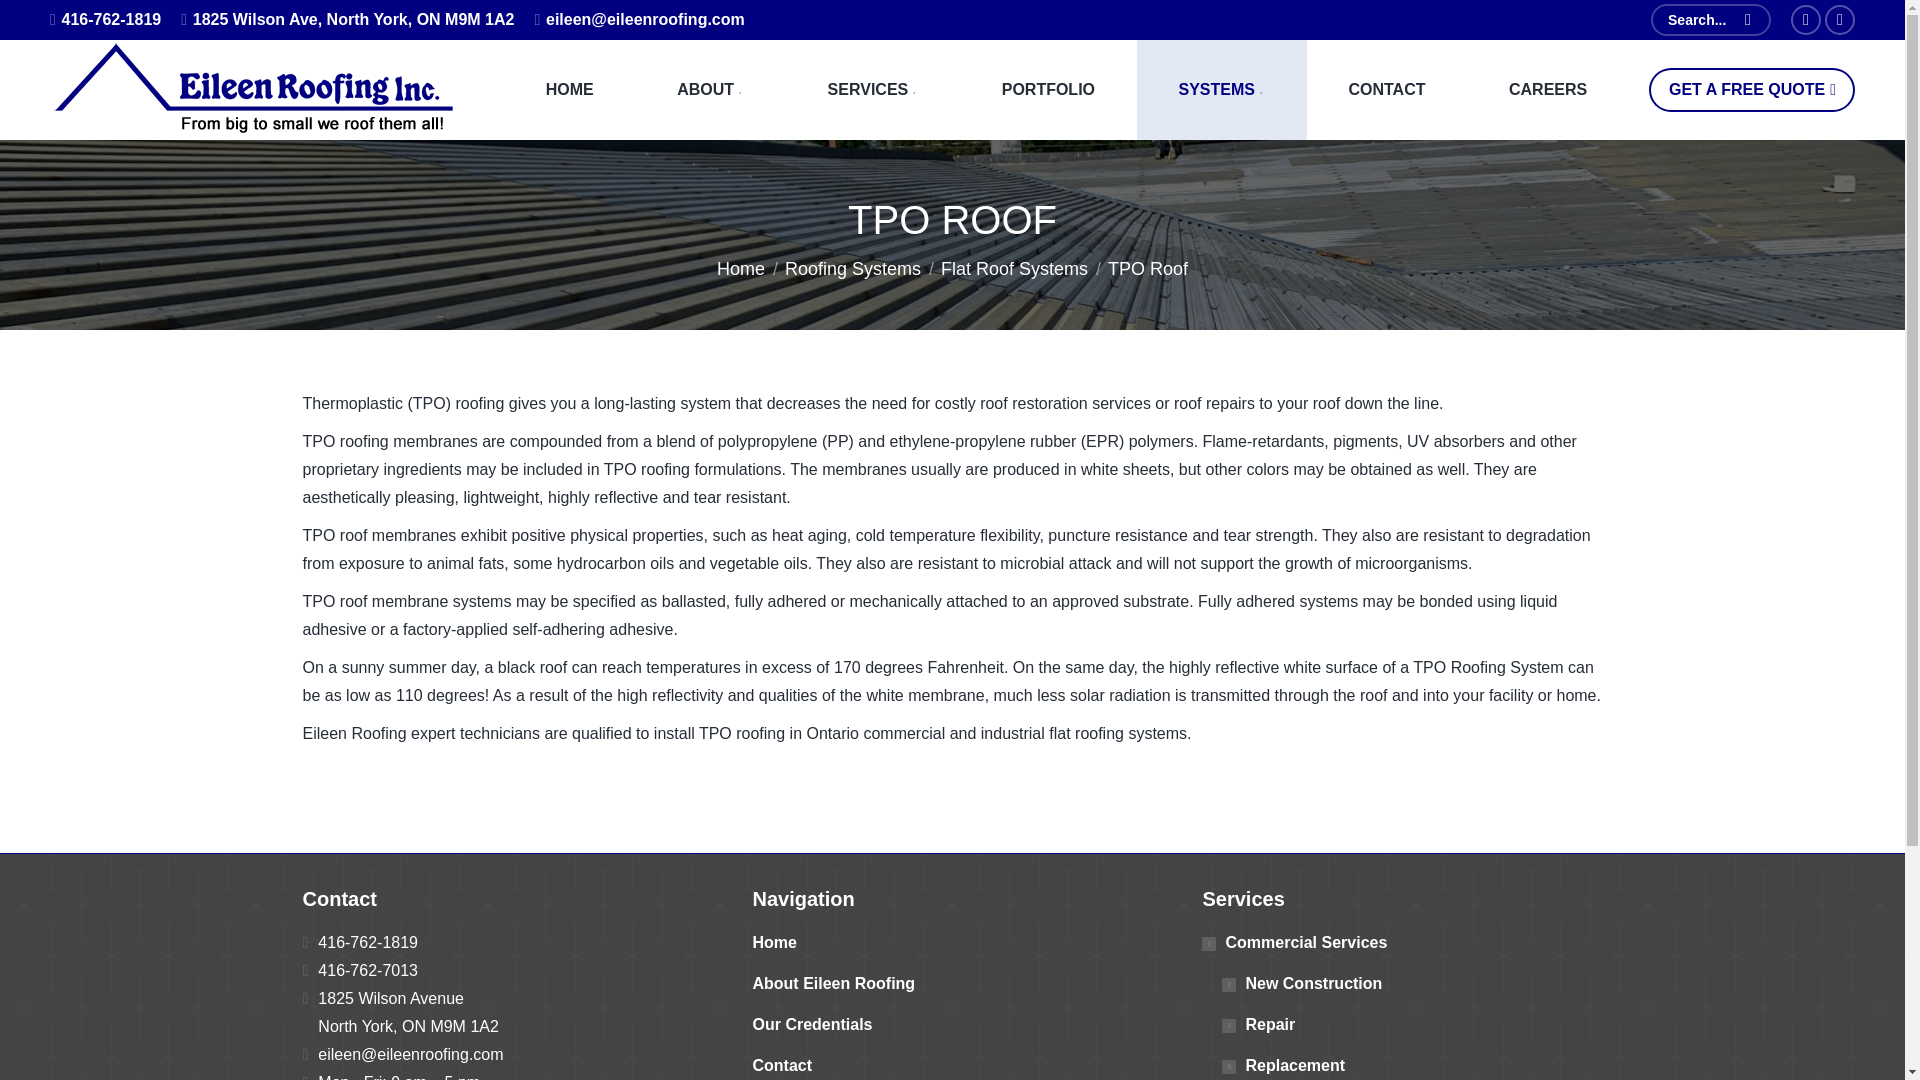 The height and width of the screenshot is (1080, 1920). Describe the element at coordinates (1222, 90) in the screenshot. I see `SYSTEMS` at that location.